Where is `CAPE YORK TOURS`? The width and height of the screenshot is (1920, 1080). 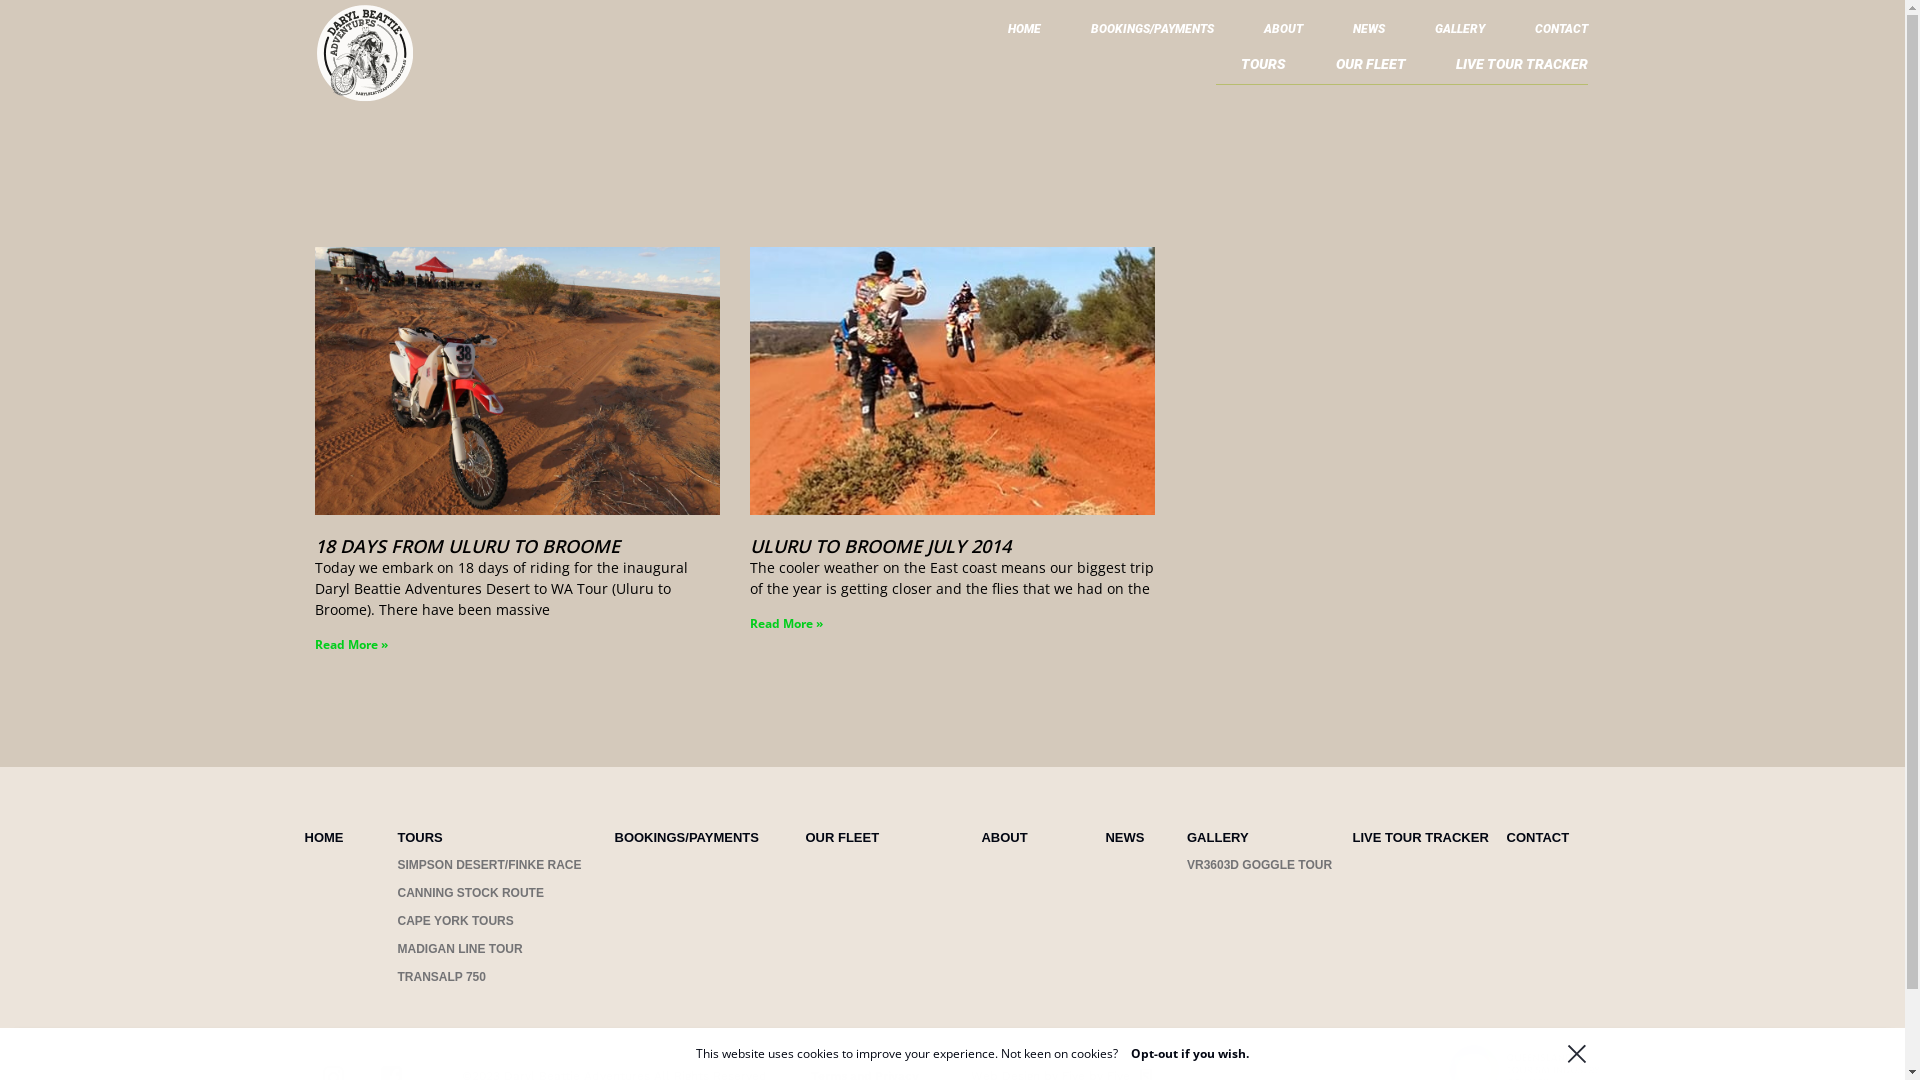
CAPE YORK TOURS is located at coordinates (456, 921).